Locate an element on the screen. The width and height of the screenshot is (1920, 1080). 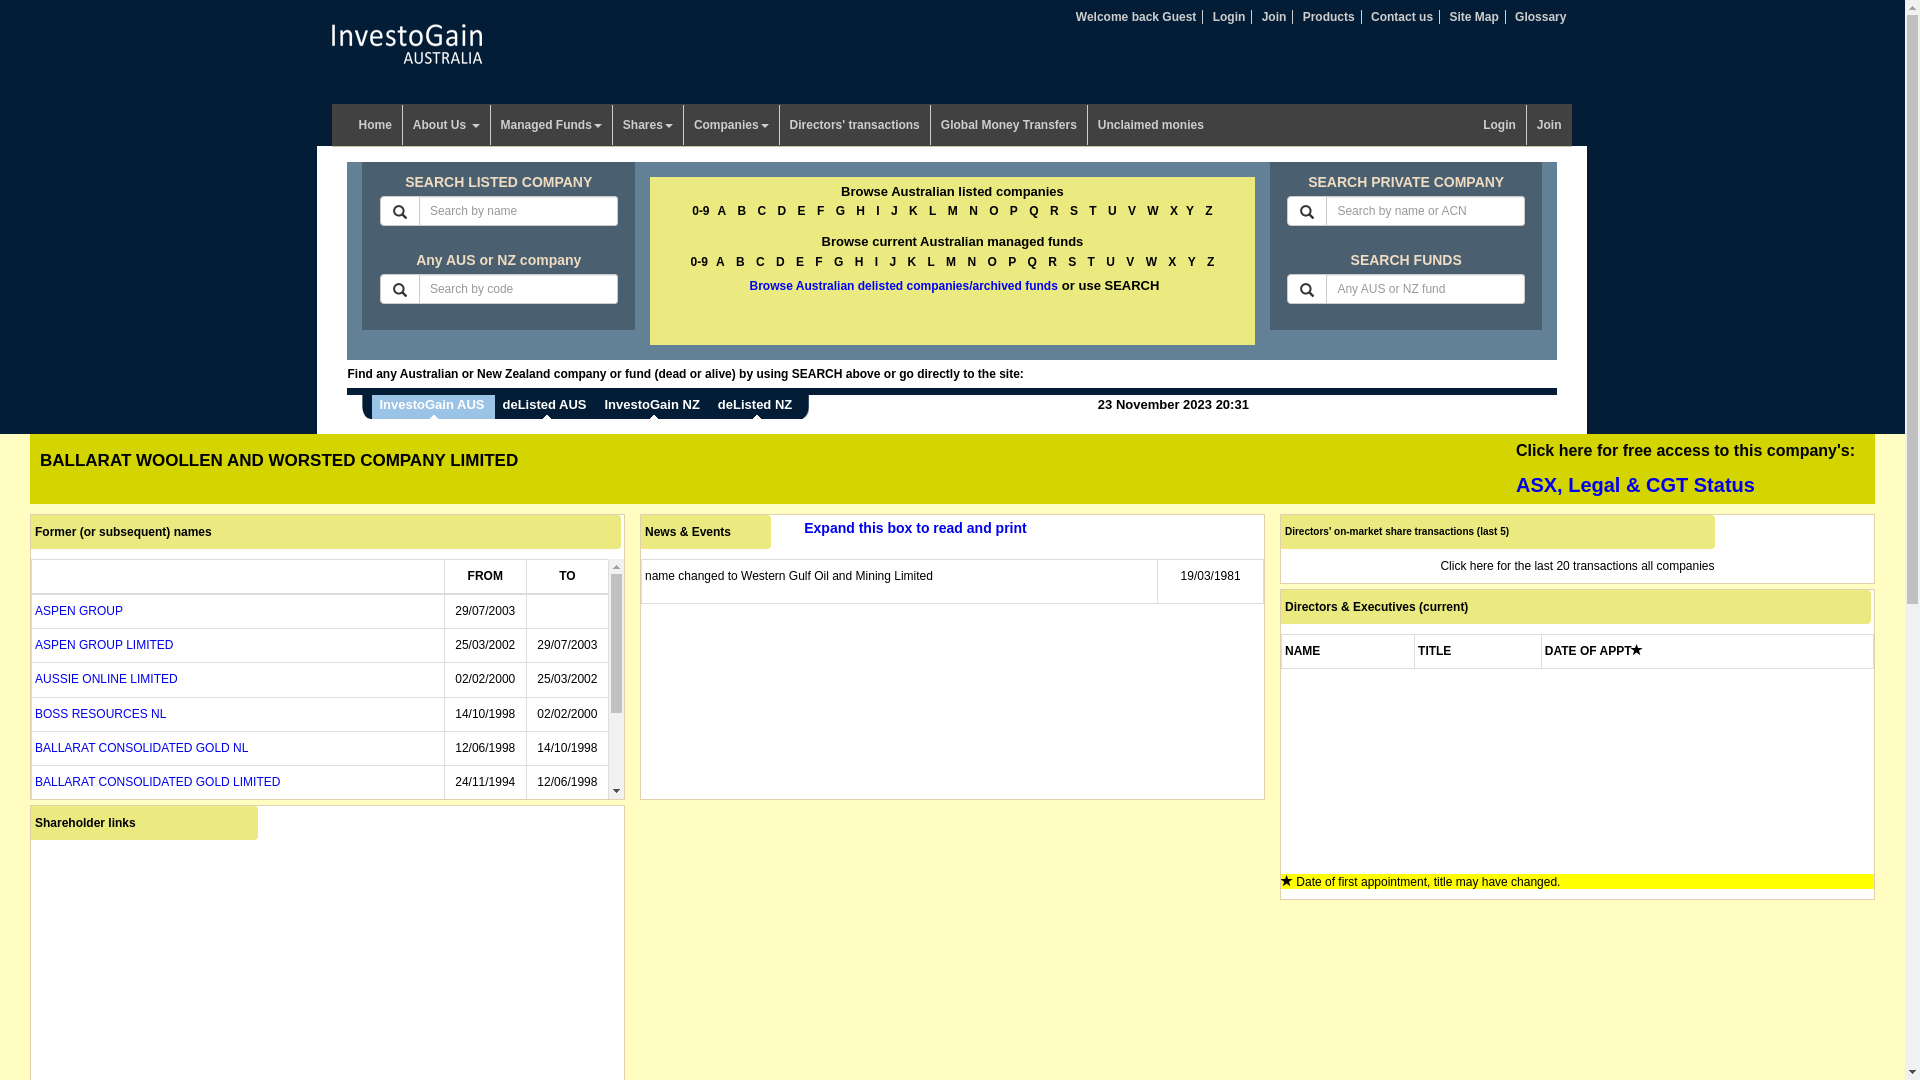
Click here for the last 20 transactions all companies is located at coordinates (1577, 566).